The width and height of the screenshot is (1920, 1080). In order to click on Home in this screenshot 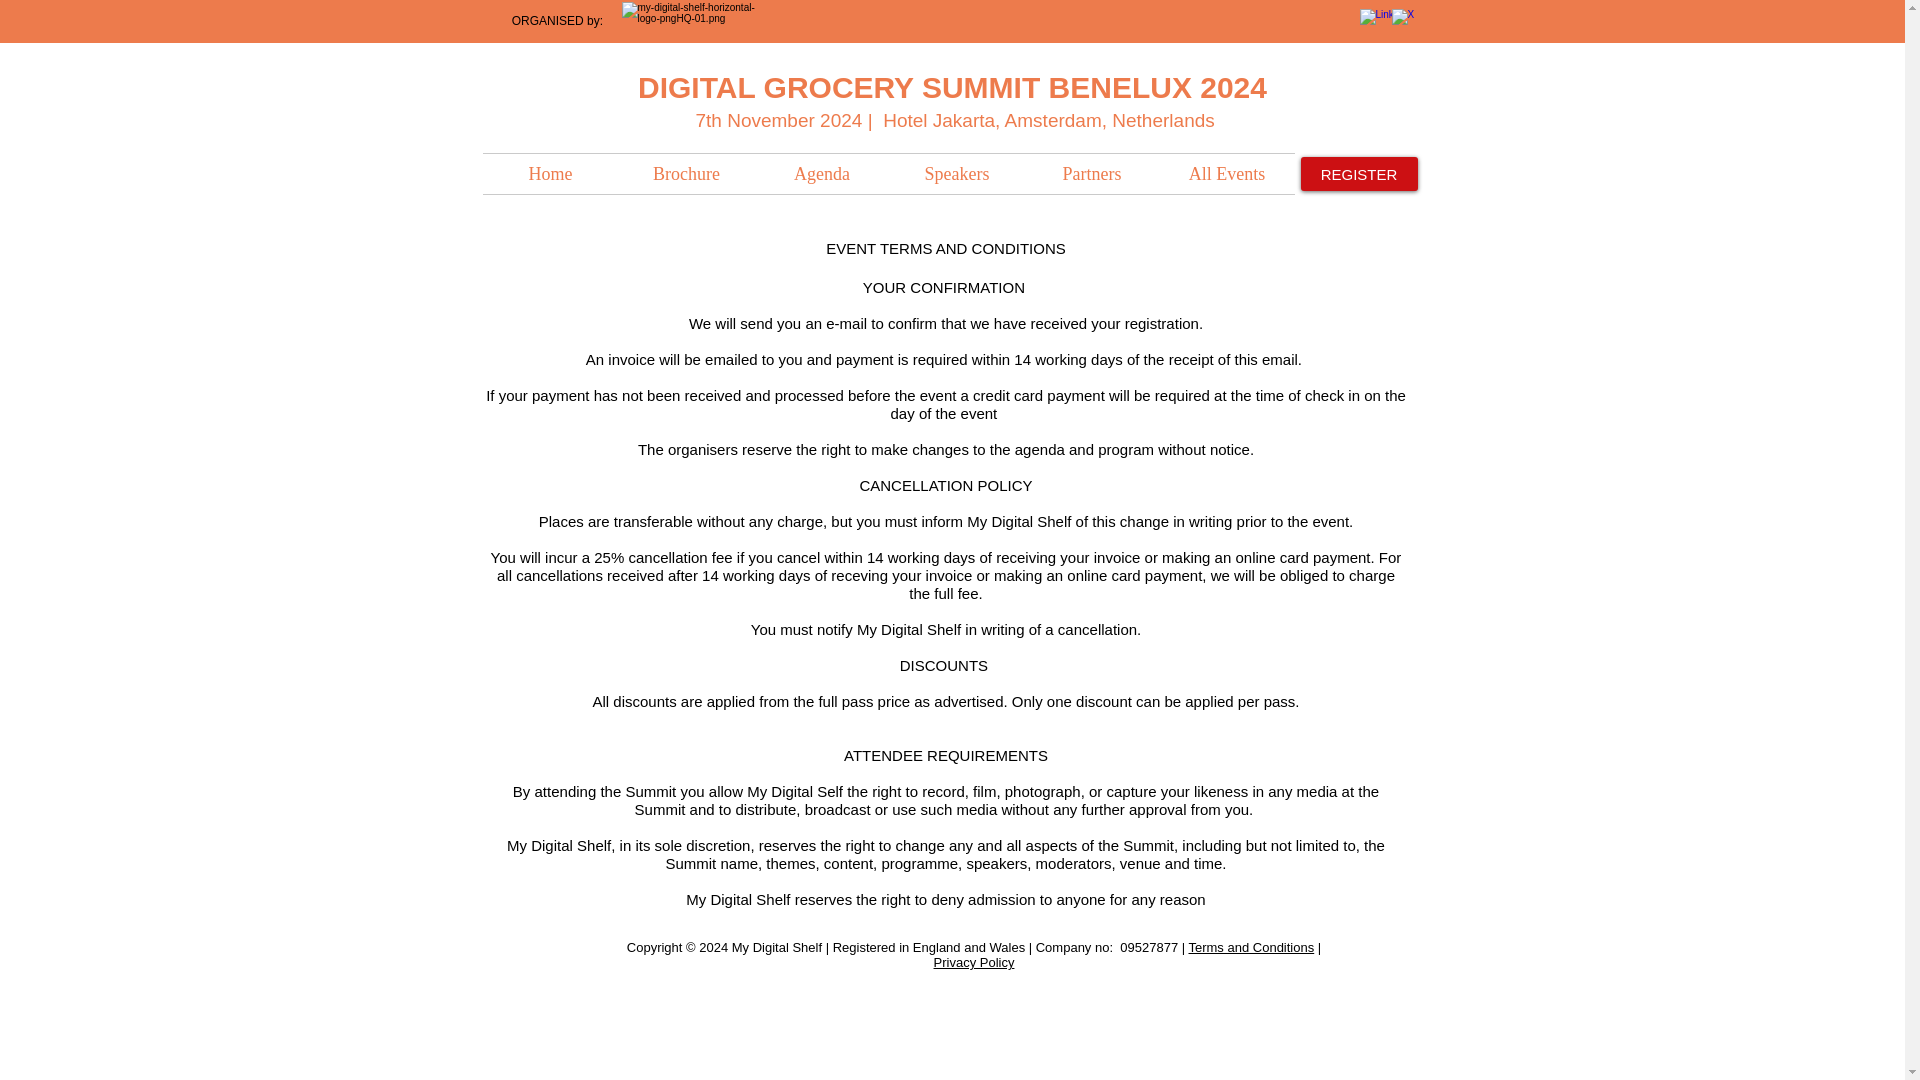, I will do `click(550, 174)`.